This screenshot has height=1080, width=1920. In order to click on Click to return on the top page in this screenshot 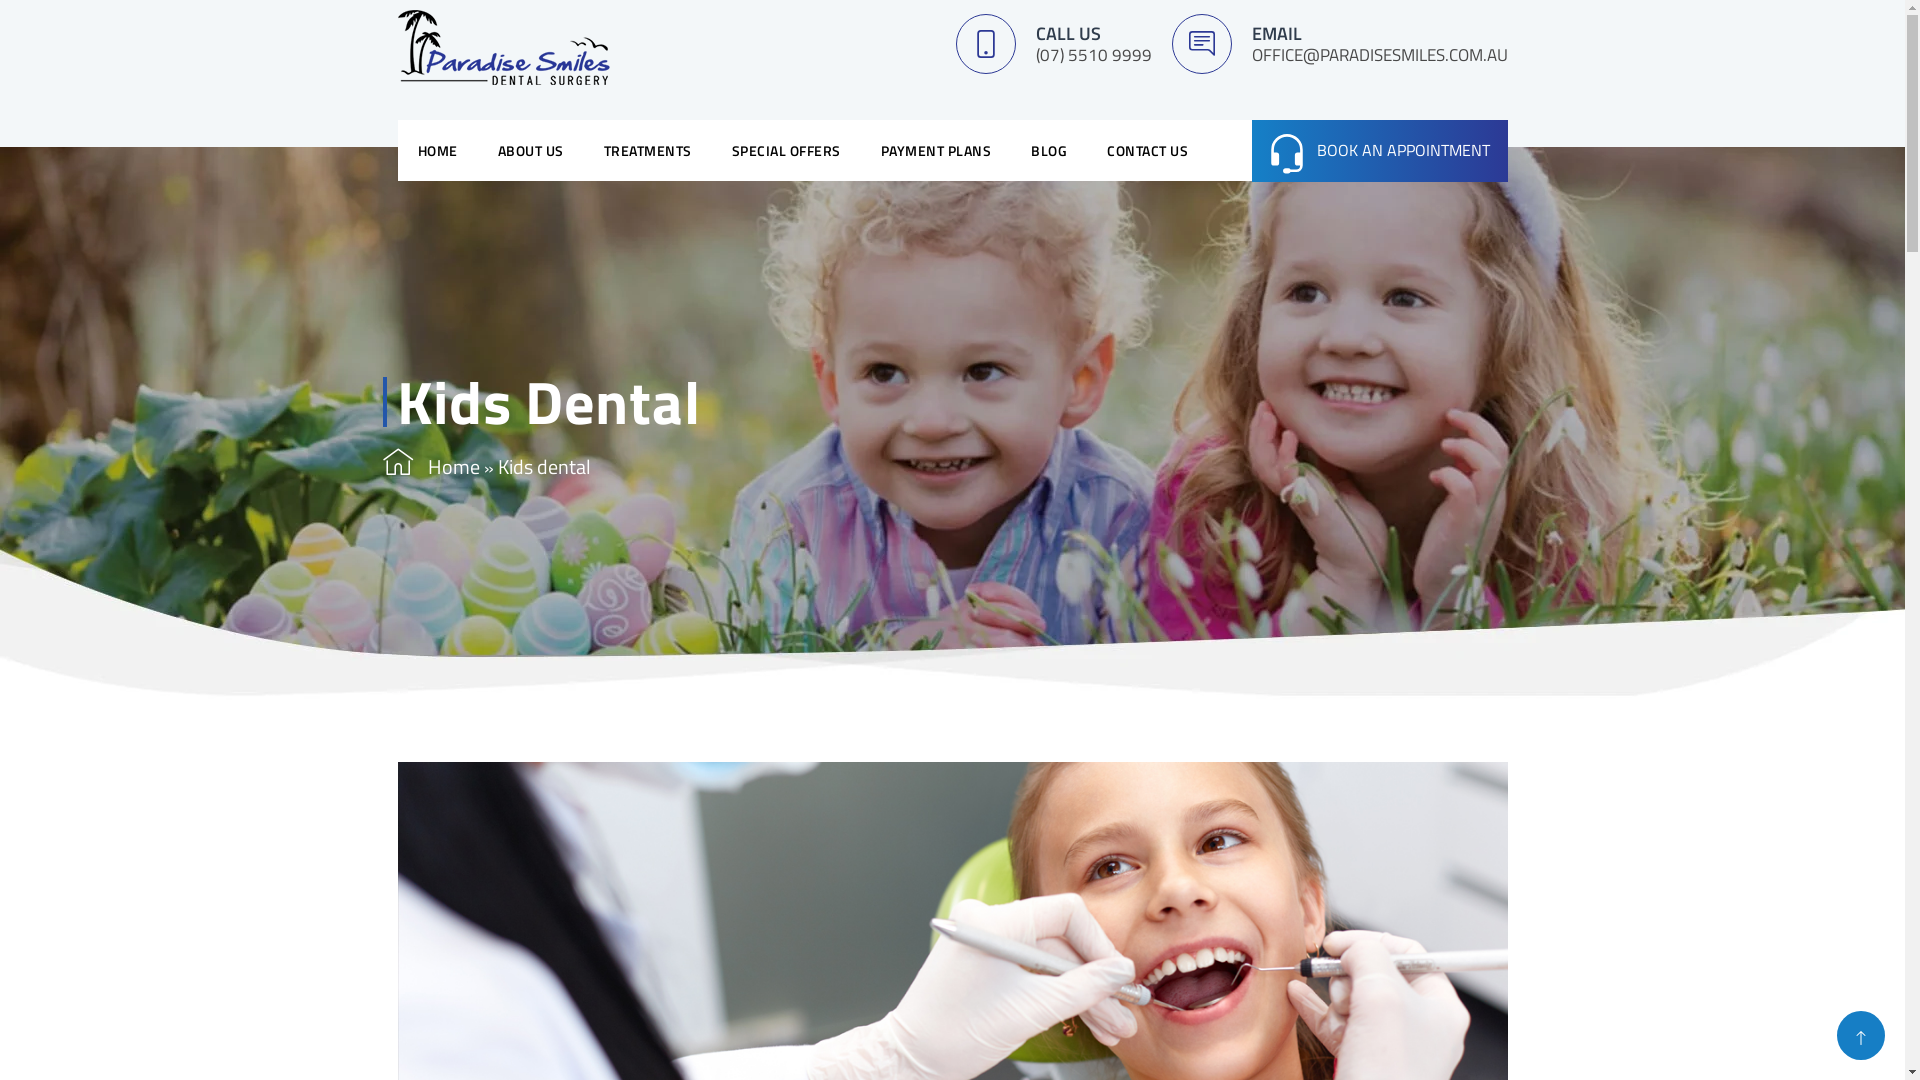, I will do `click(1861, 1036)`.